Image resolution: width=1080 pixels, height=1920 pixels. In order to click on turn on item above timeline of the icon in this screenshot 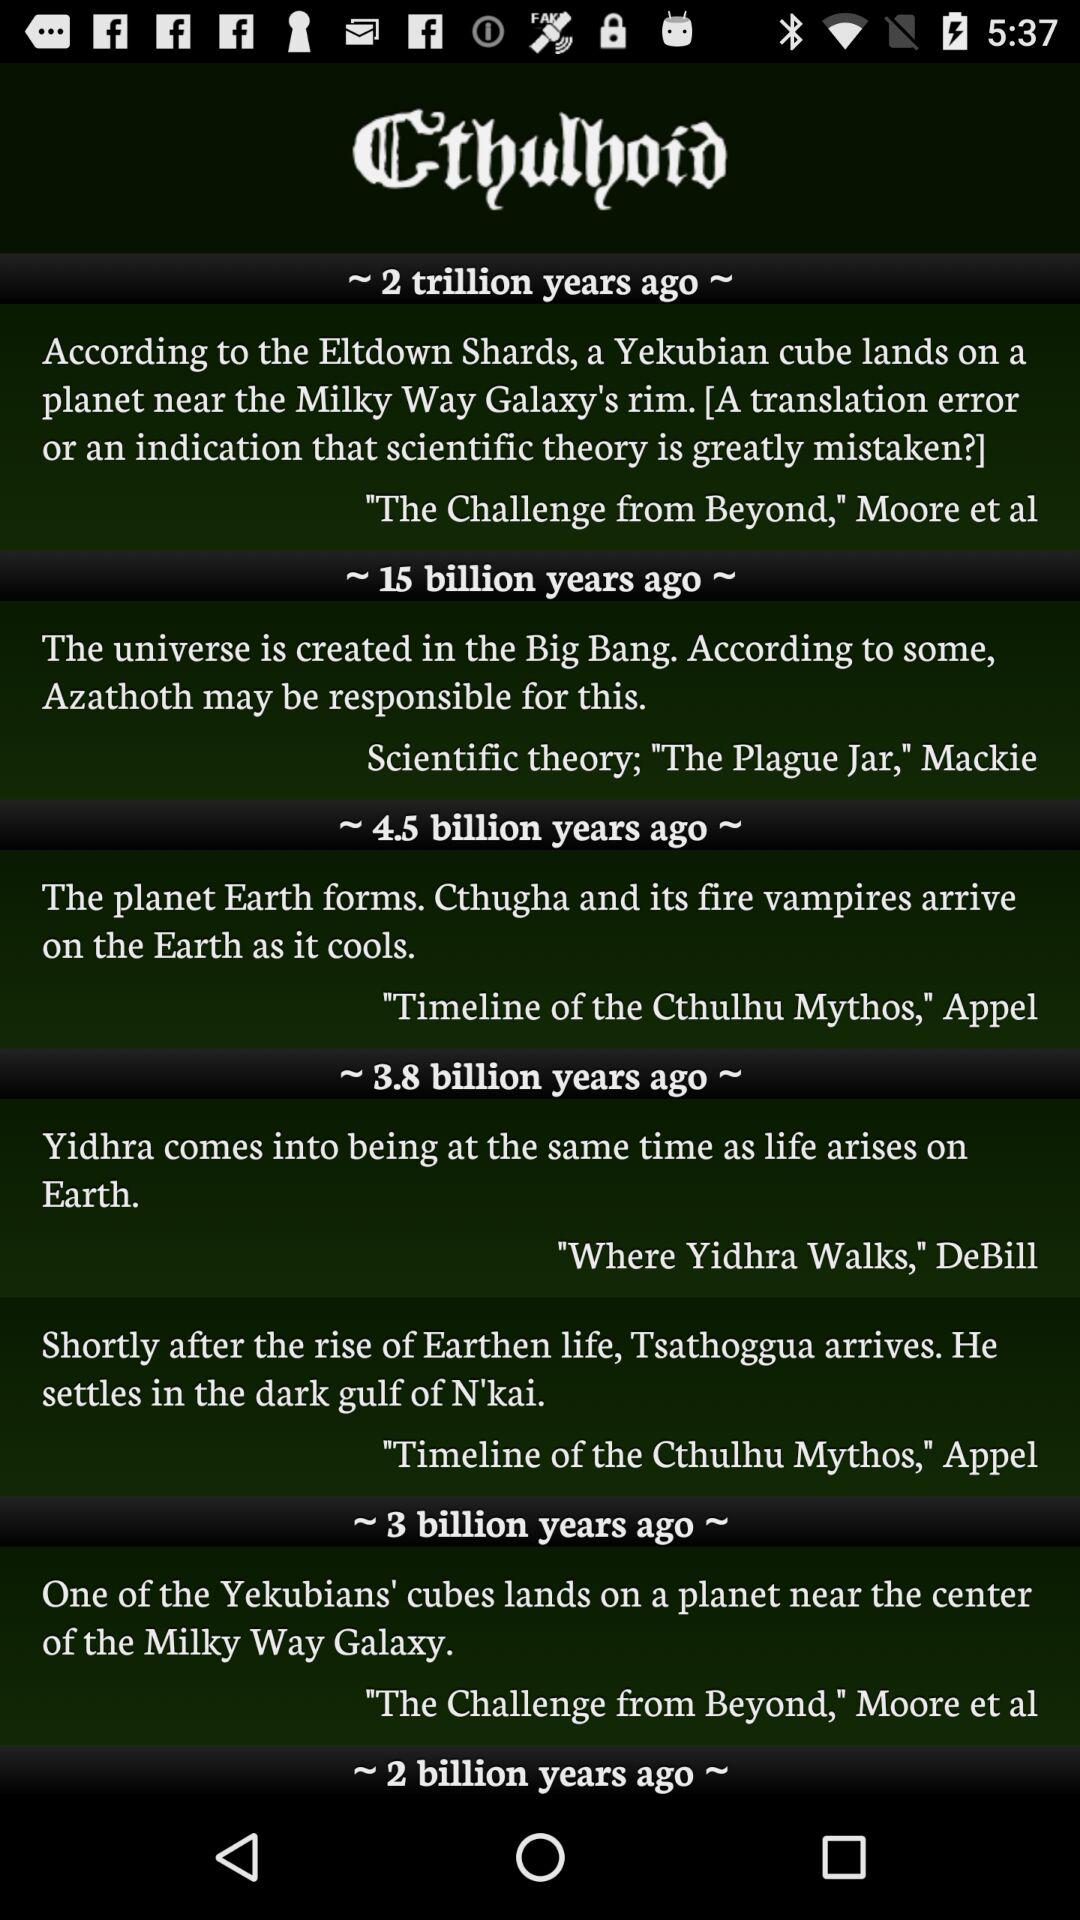, I will do `click(540, 1366)`.